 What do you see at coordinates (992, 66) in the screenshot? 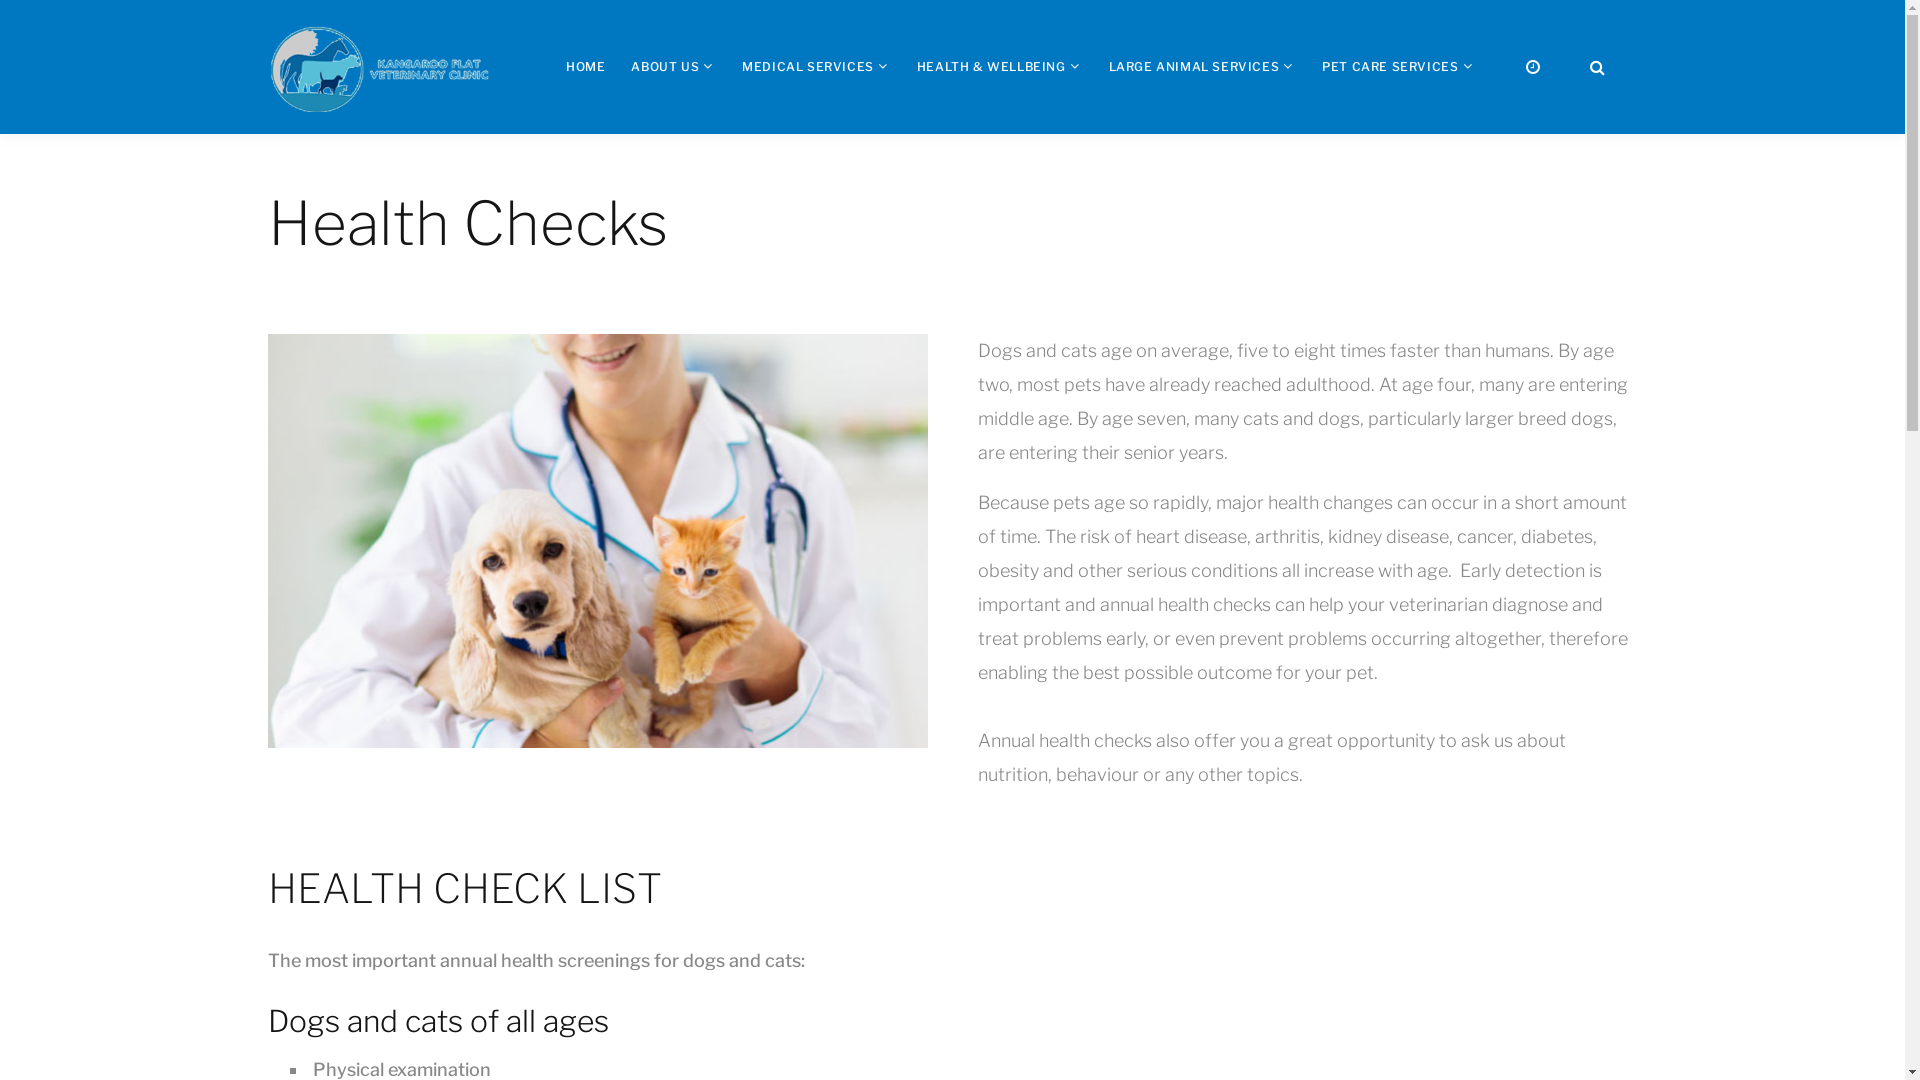
I see `HEALTH & WELLBEING` at bounding box center [992, 66].